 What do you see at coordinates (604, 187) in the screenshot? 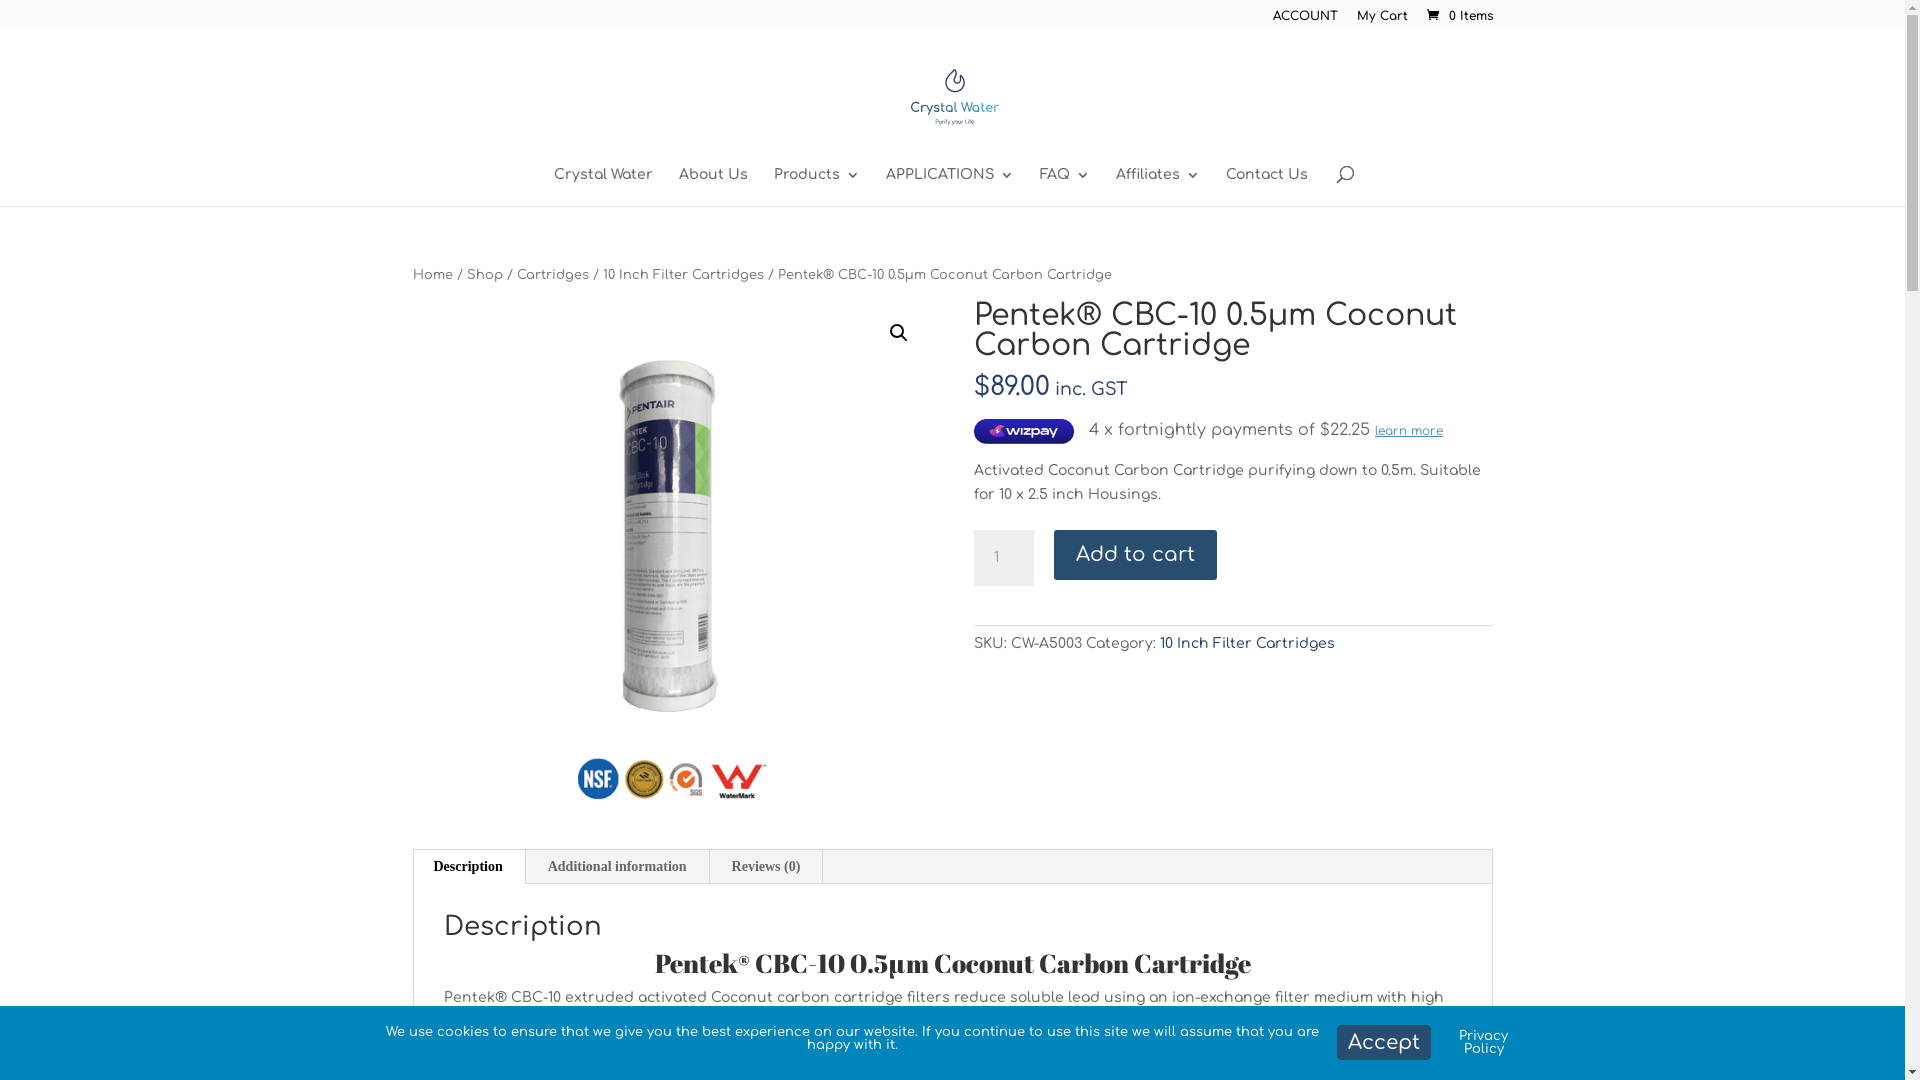
I see `Crystal Water` at bounding box center [604, 187].